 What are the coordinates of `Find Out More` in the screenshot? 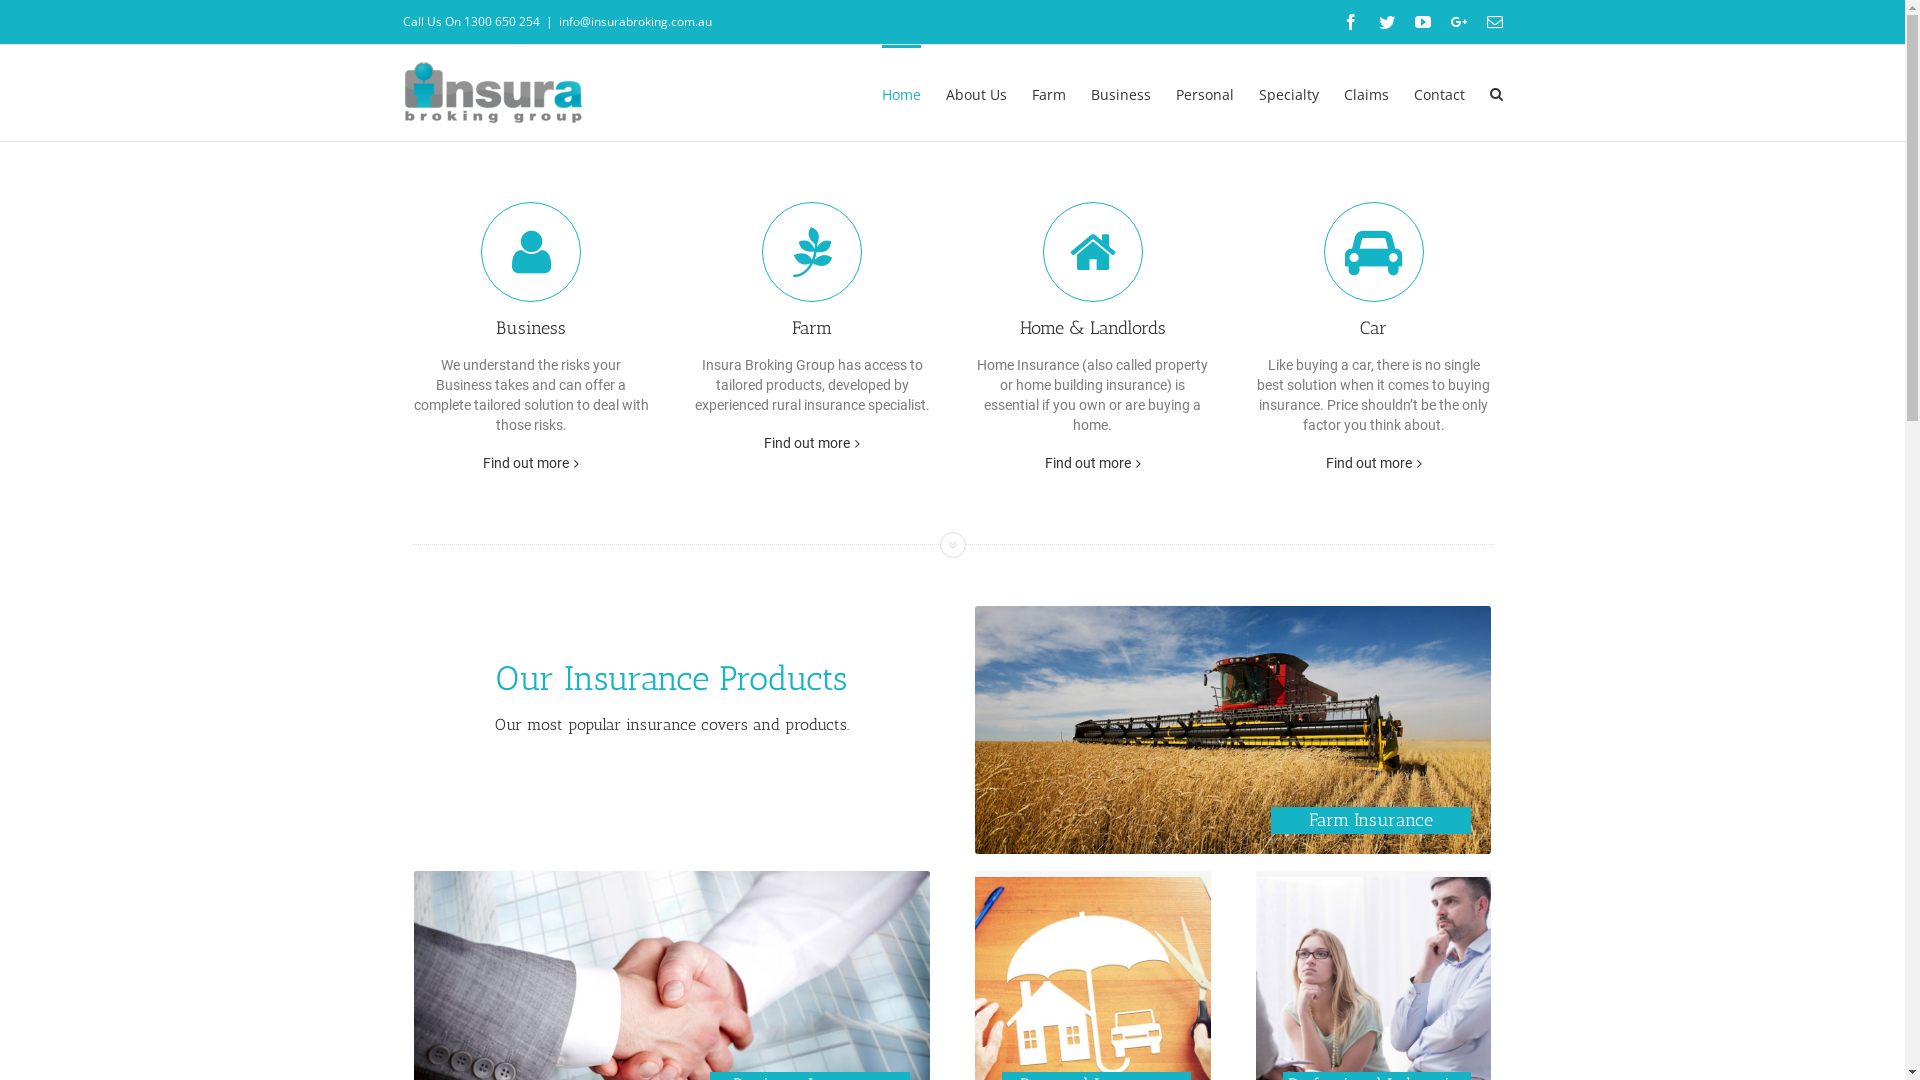 It's located at (1233, 776).